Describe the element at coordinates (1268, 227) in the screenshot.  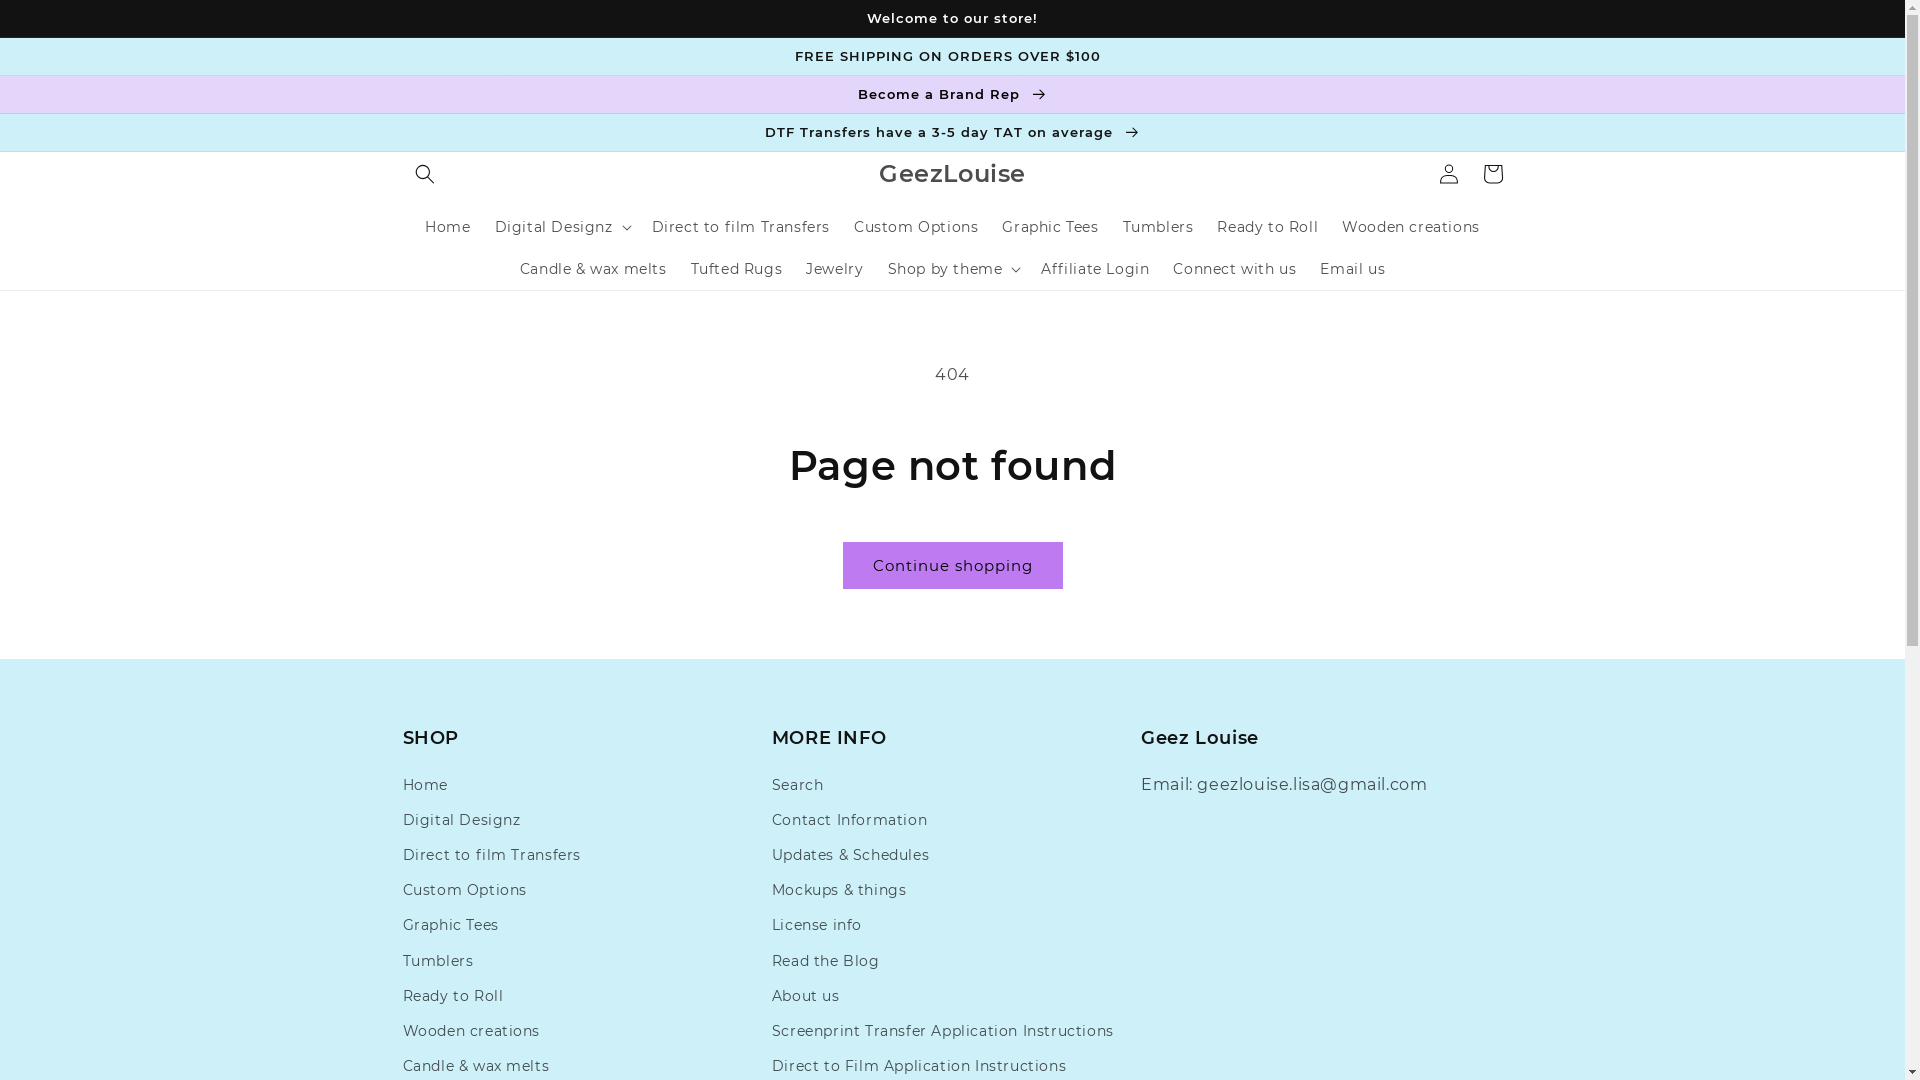
I see `Ready to Roll` at that location.